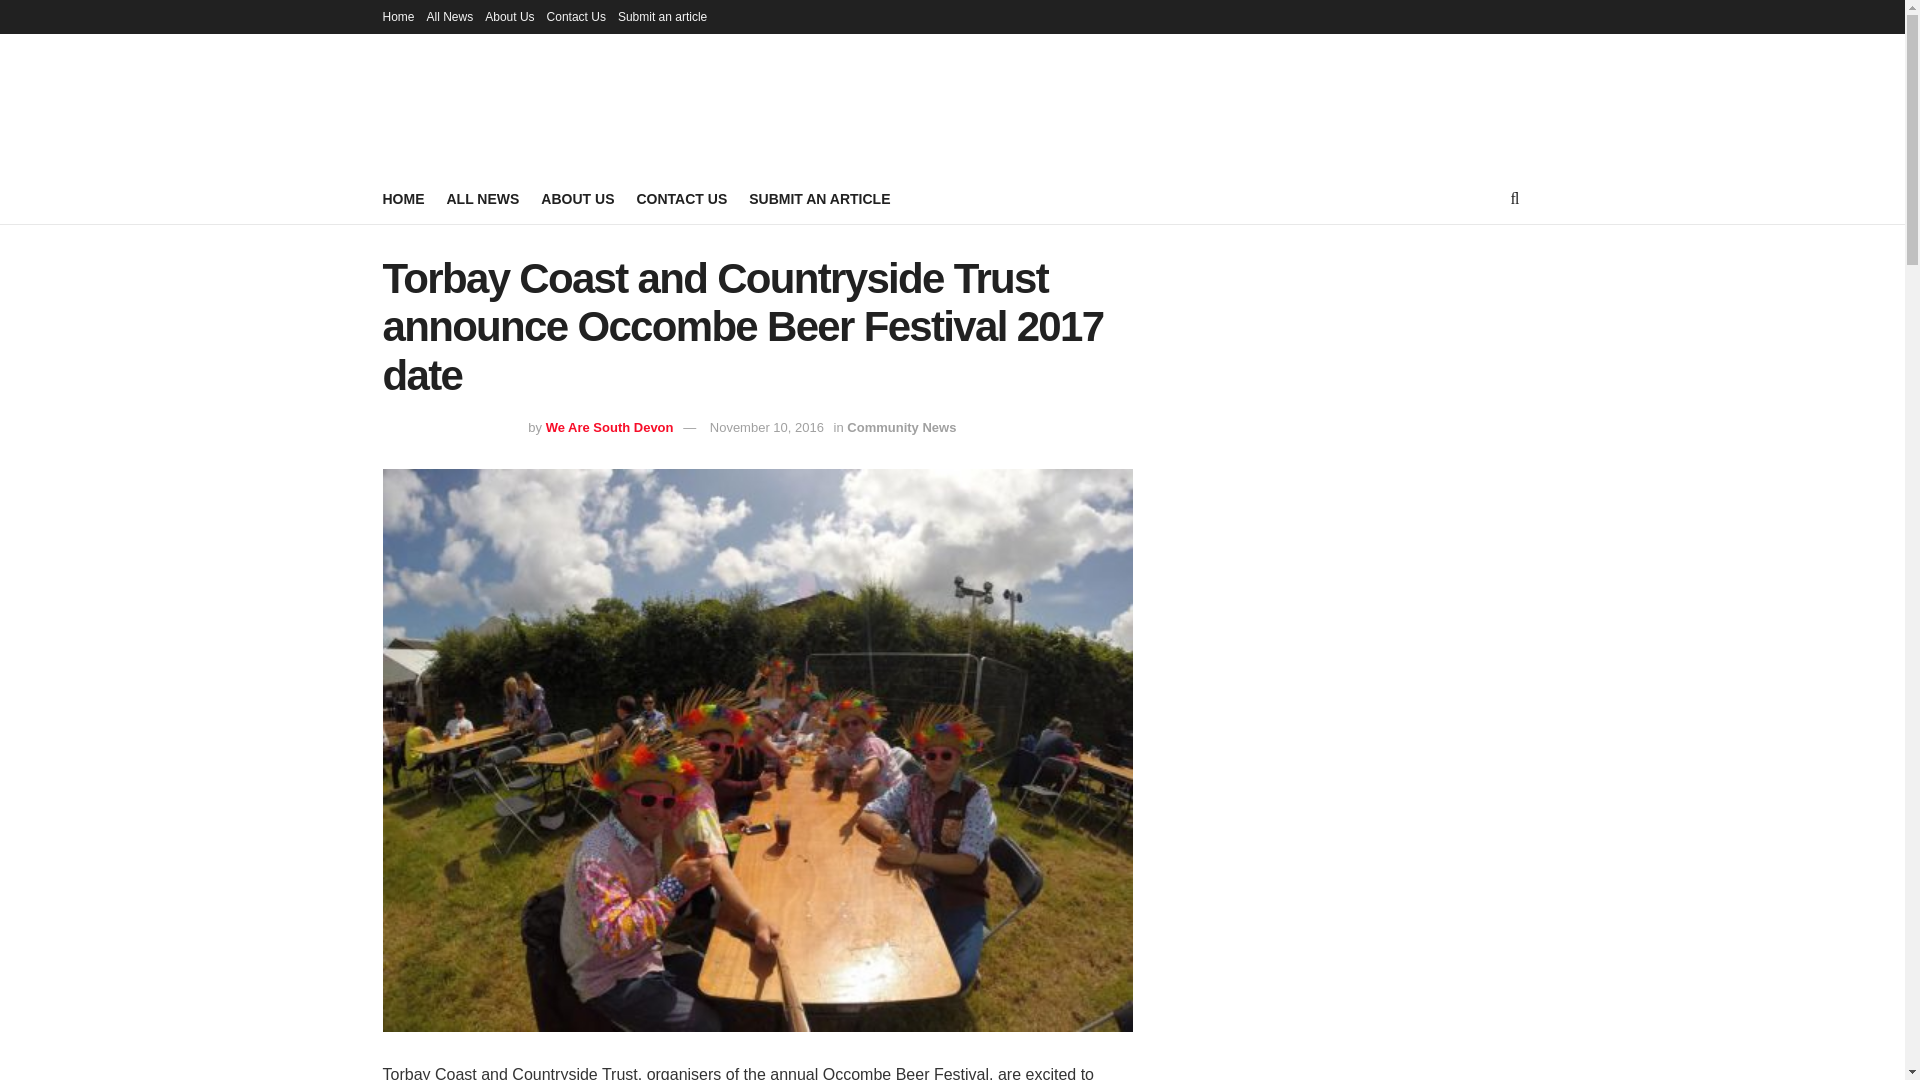 The height and width of the screenshot is (1080, 1920). What do you see at coordinates (576, 16) in the screenshot?
I see `Contact Us` at bounding box center [576, 16].